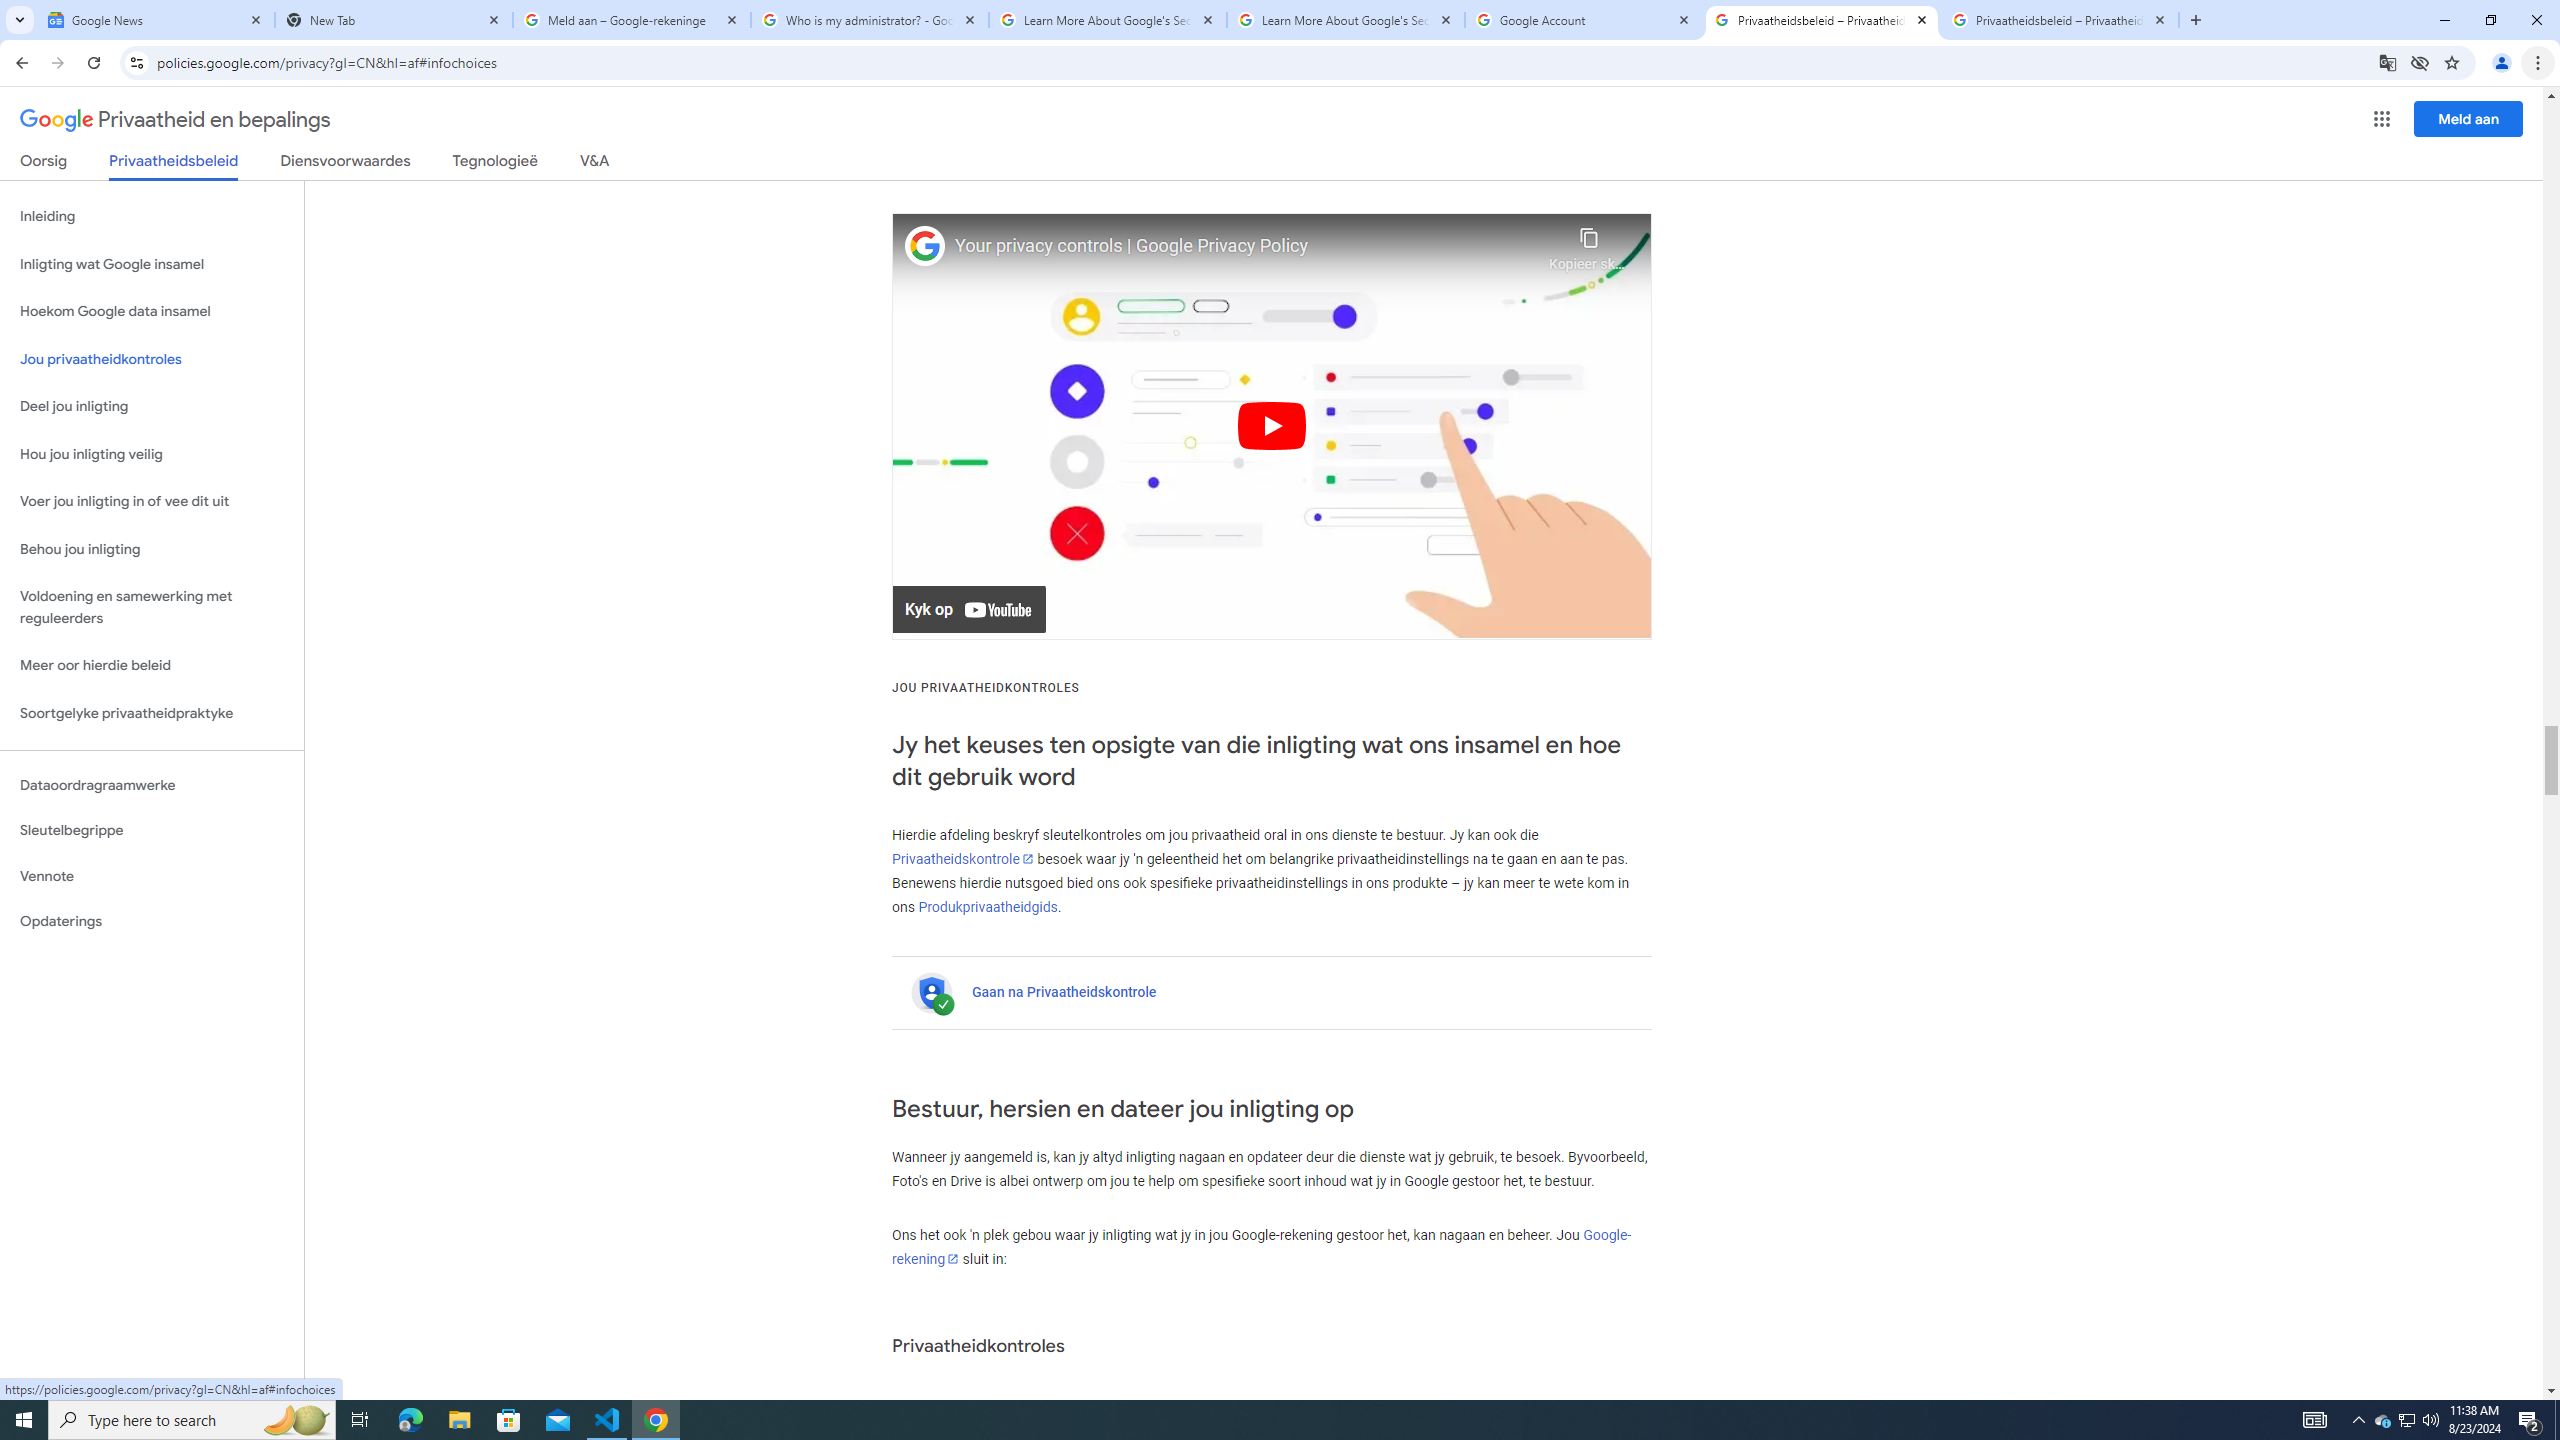 This screenshot has width=2560, height=1440. I want to click on Sleutelbegrippe, so click(152, 830).